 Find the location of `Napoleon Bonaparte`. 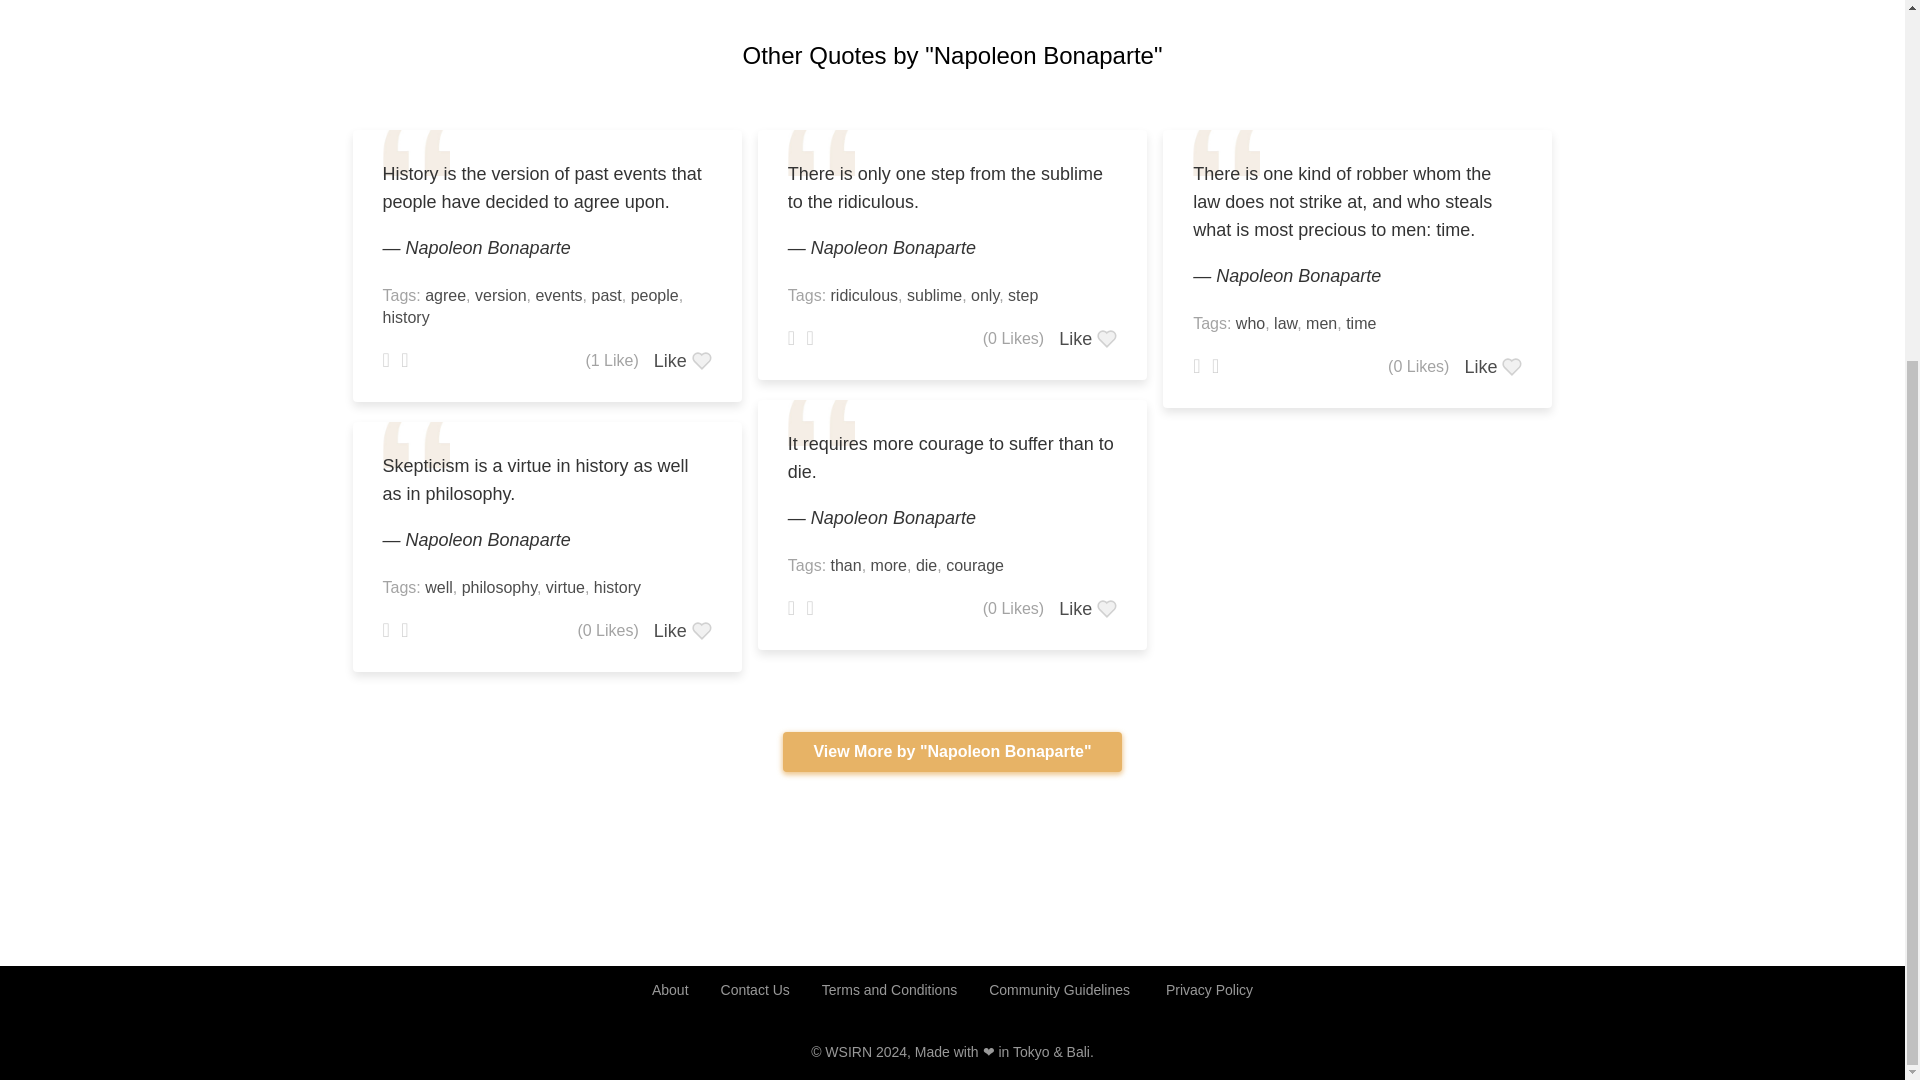

Napoleon Bonaparte is located at coordinates (488, 248).